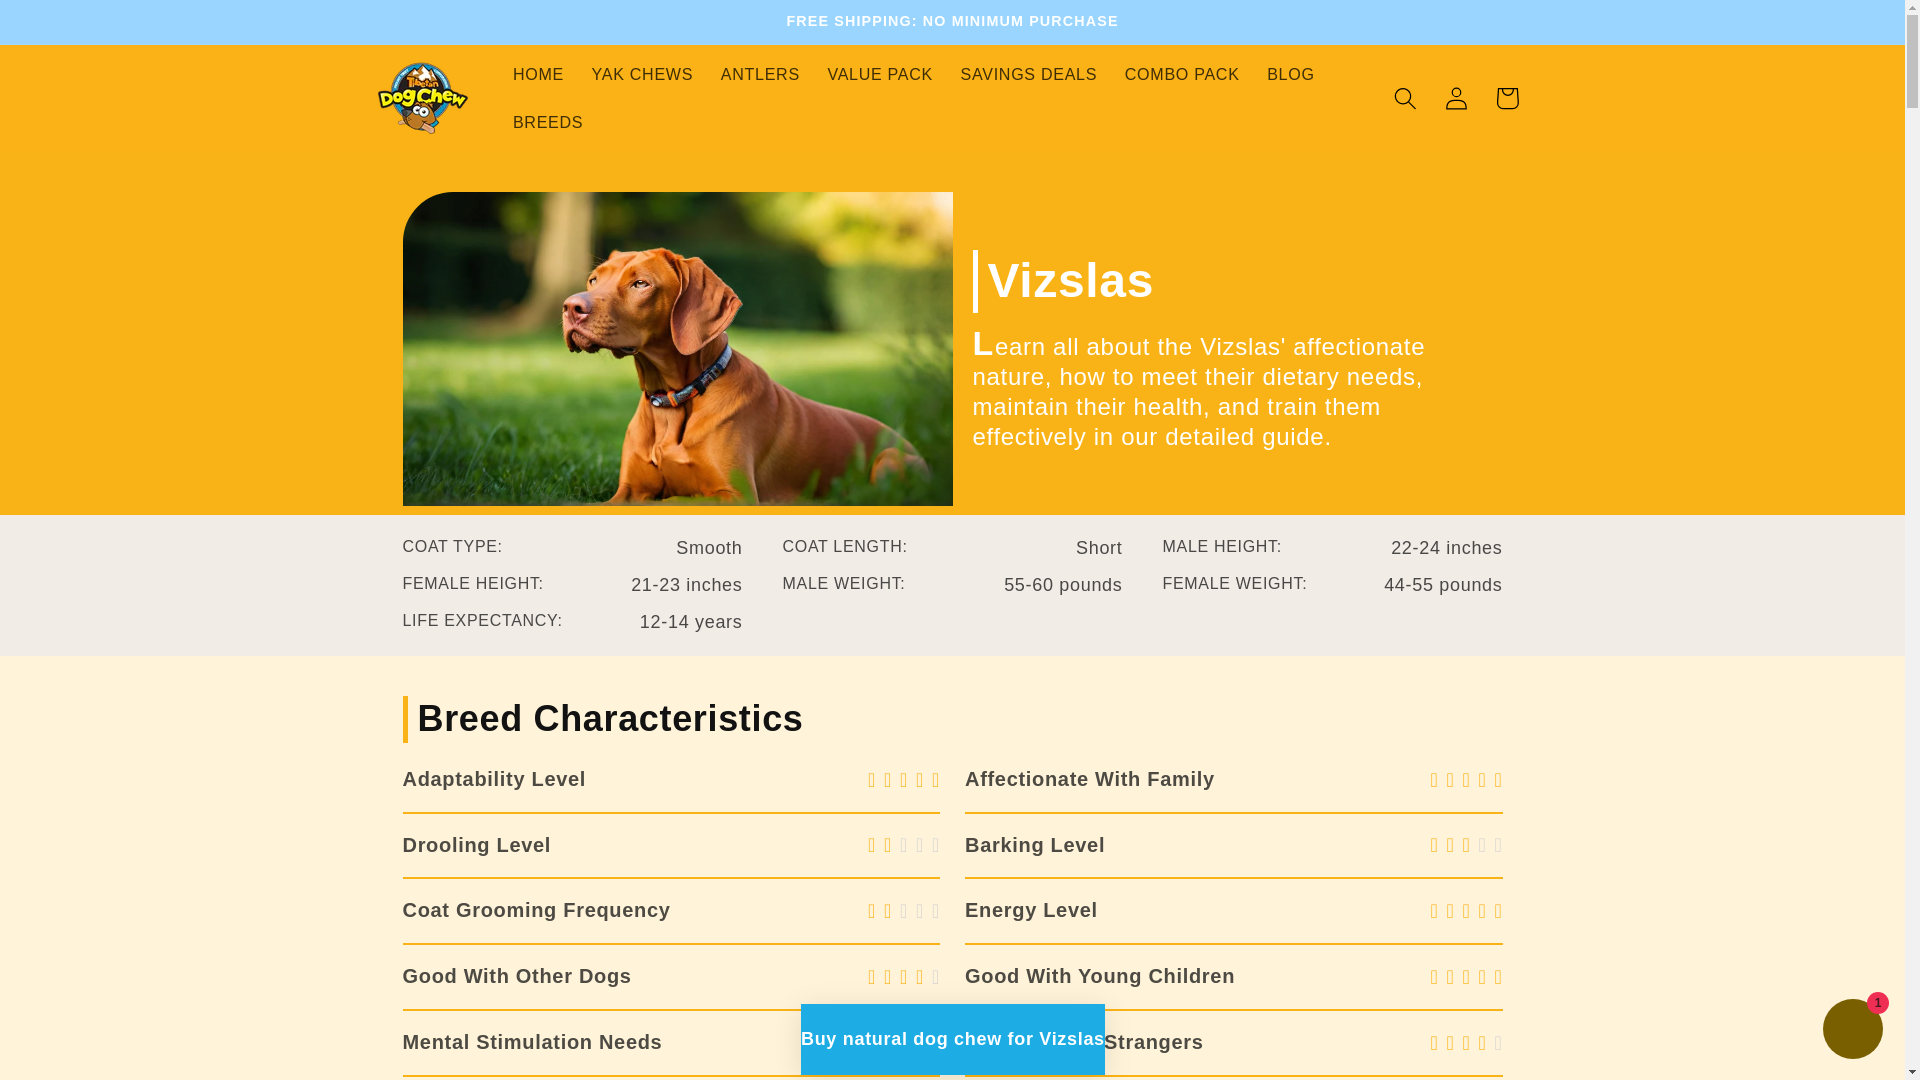 Image resolution: width=1920 pixels, height=1080 pixels. I want to click on Log in, so click(1456, 98).